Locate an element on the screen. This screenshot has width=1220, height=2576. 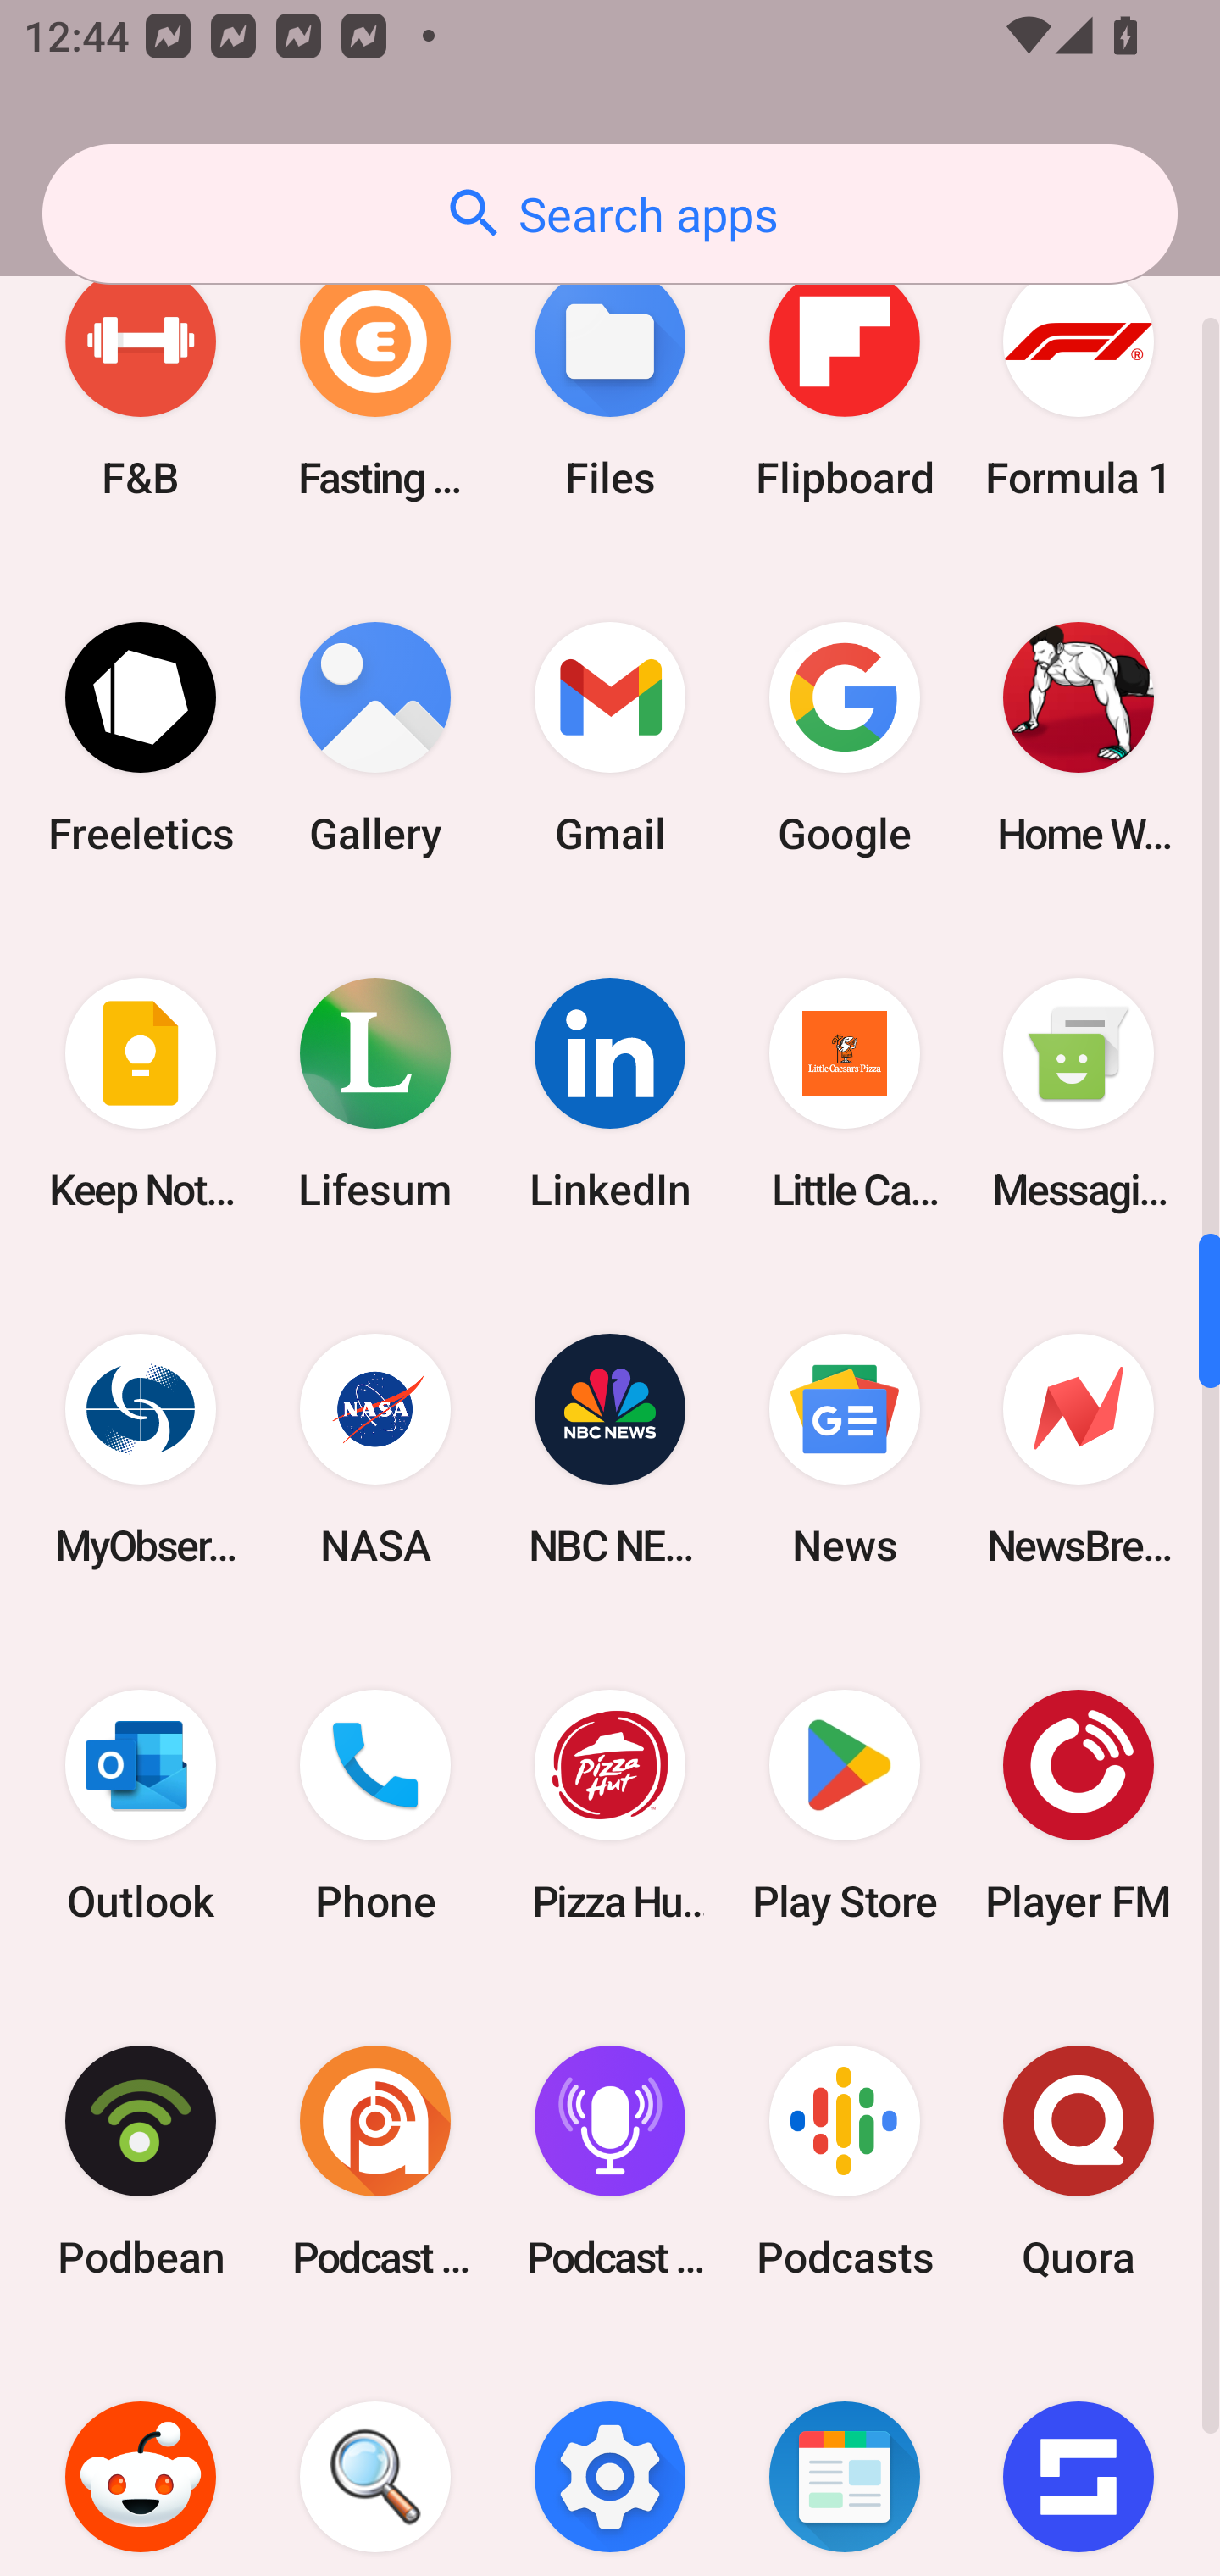
Pizza Hut HK & Macau is located at coordinates (610, 1805).